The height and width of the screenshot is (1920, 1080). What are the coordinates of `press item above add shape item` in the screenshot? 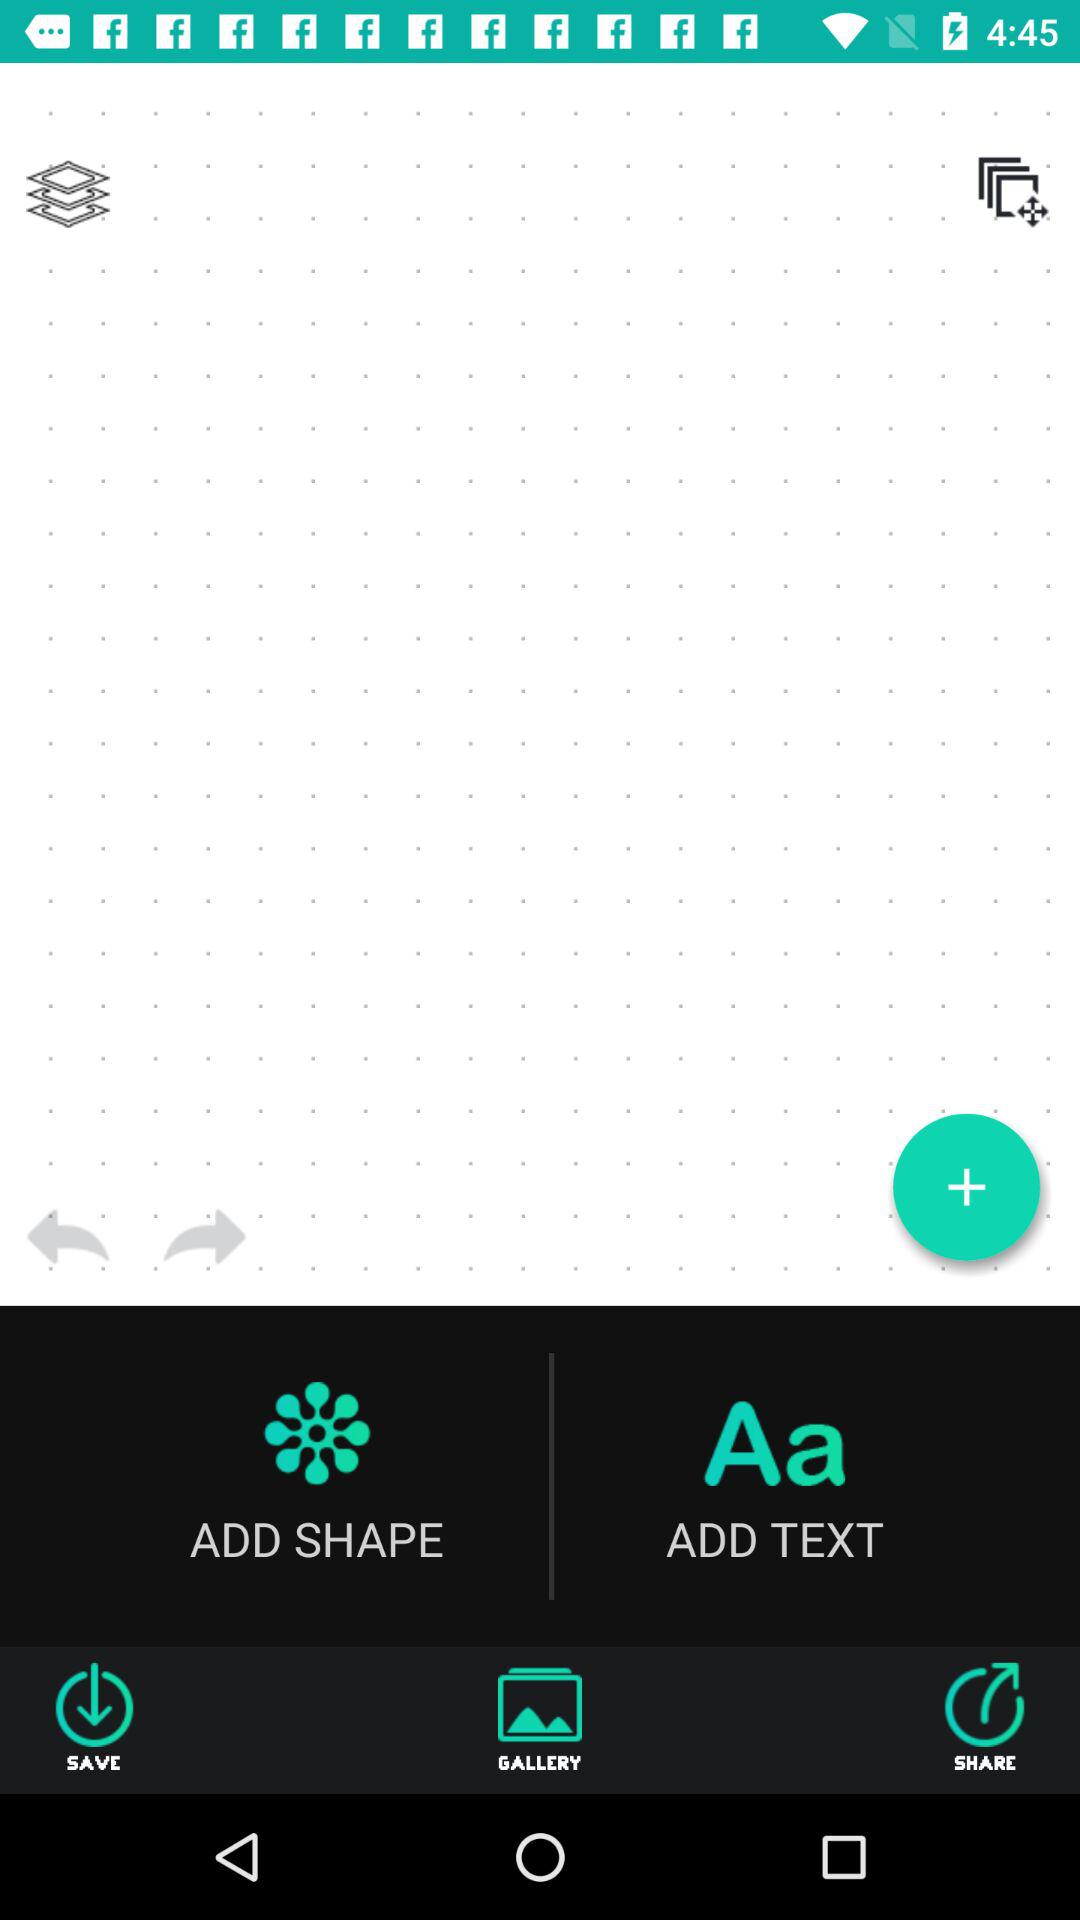 It's located at (204, 1237).